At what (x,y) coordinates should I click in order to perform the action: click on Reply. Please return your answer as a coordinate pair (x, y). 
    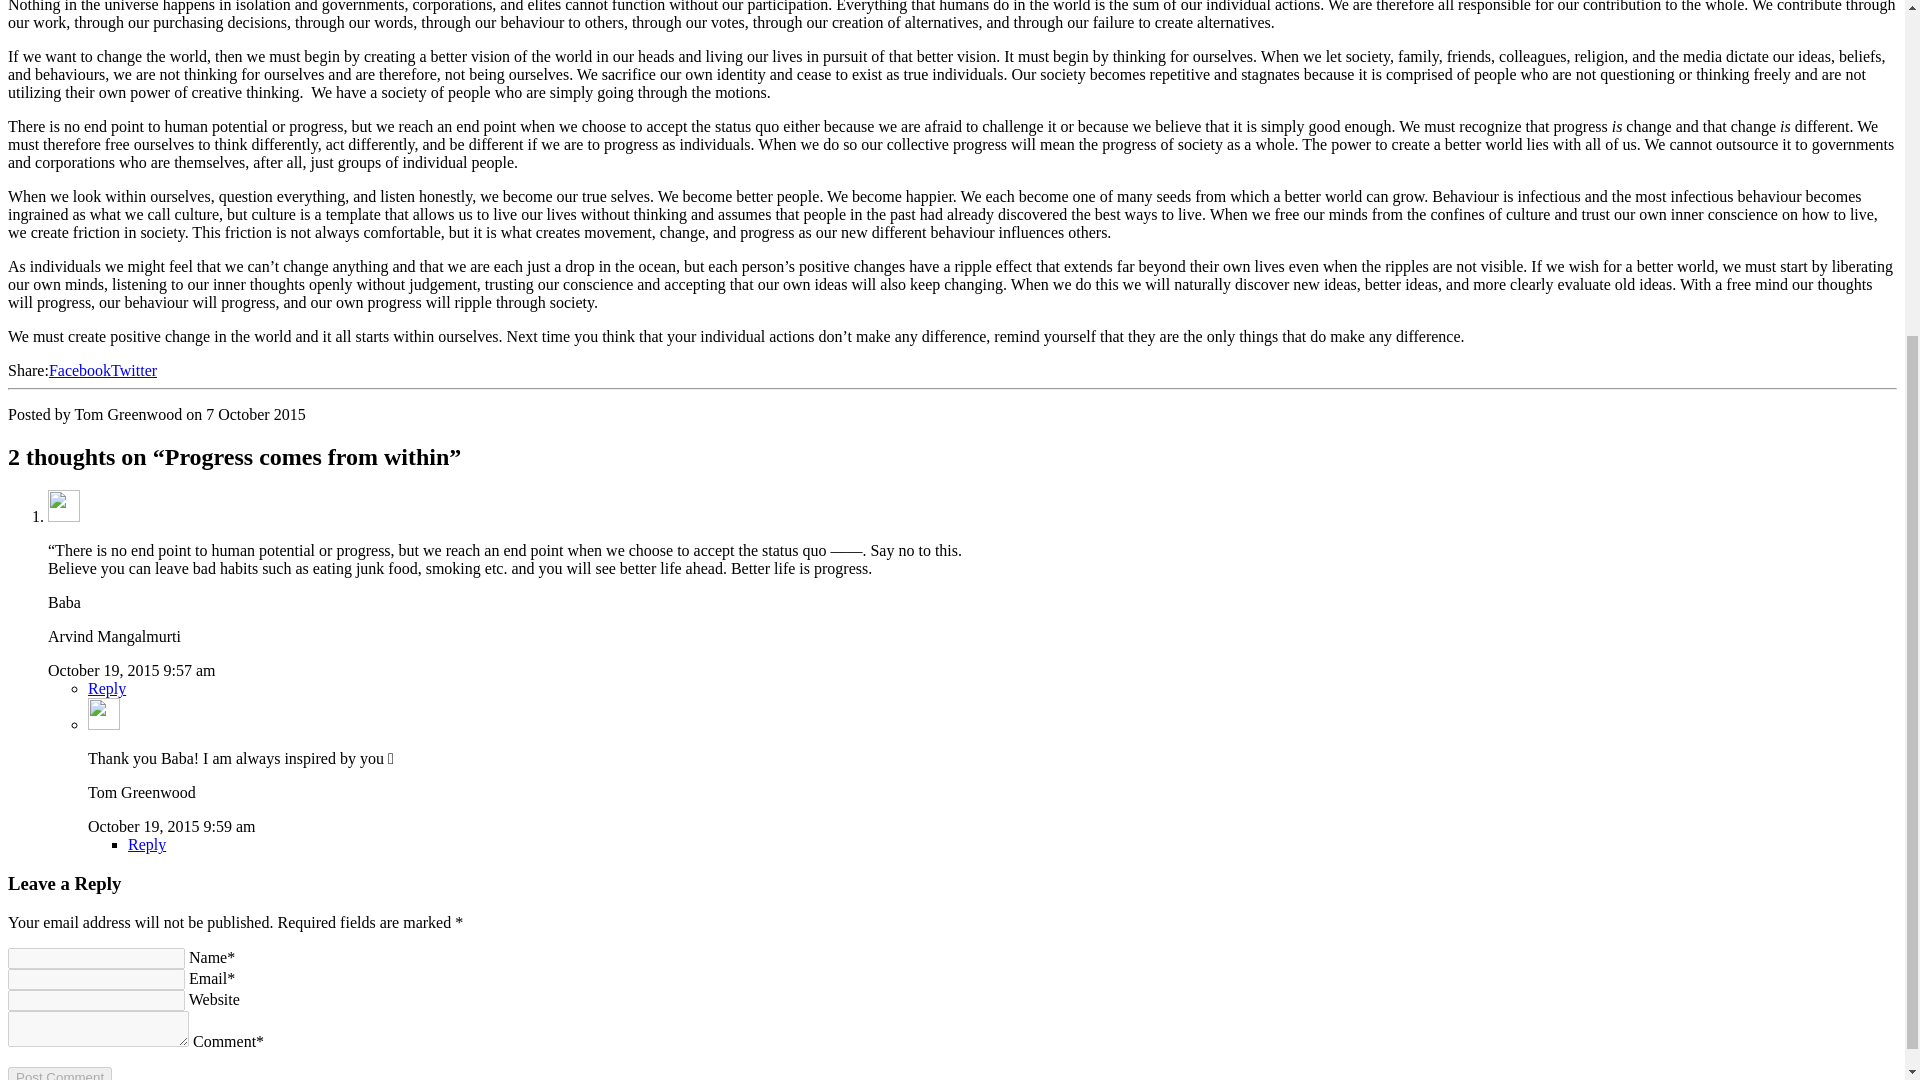
    Looking at the image, I should click on (107, 688).